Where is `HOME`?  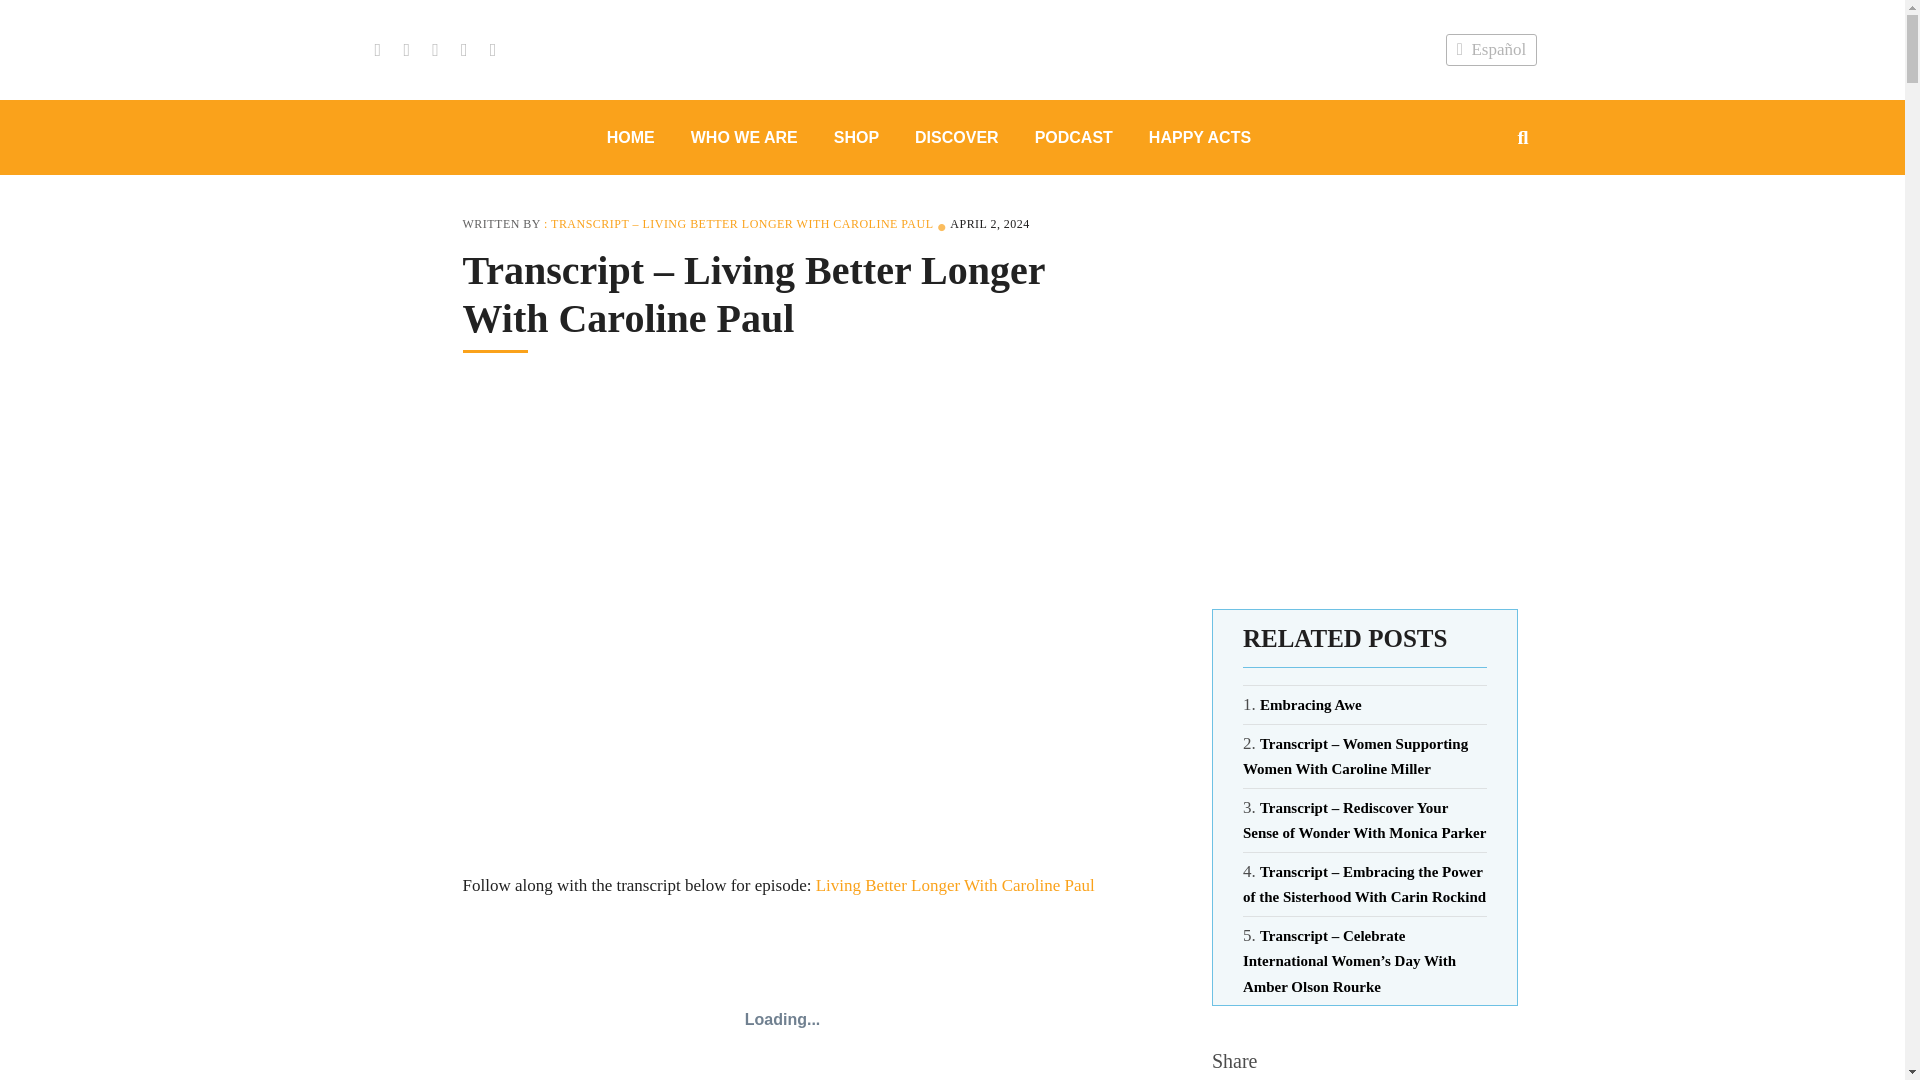
HOME is located at coordinates (631, 136).